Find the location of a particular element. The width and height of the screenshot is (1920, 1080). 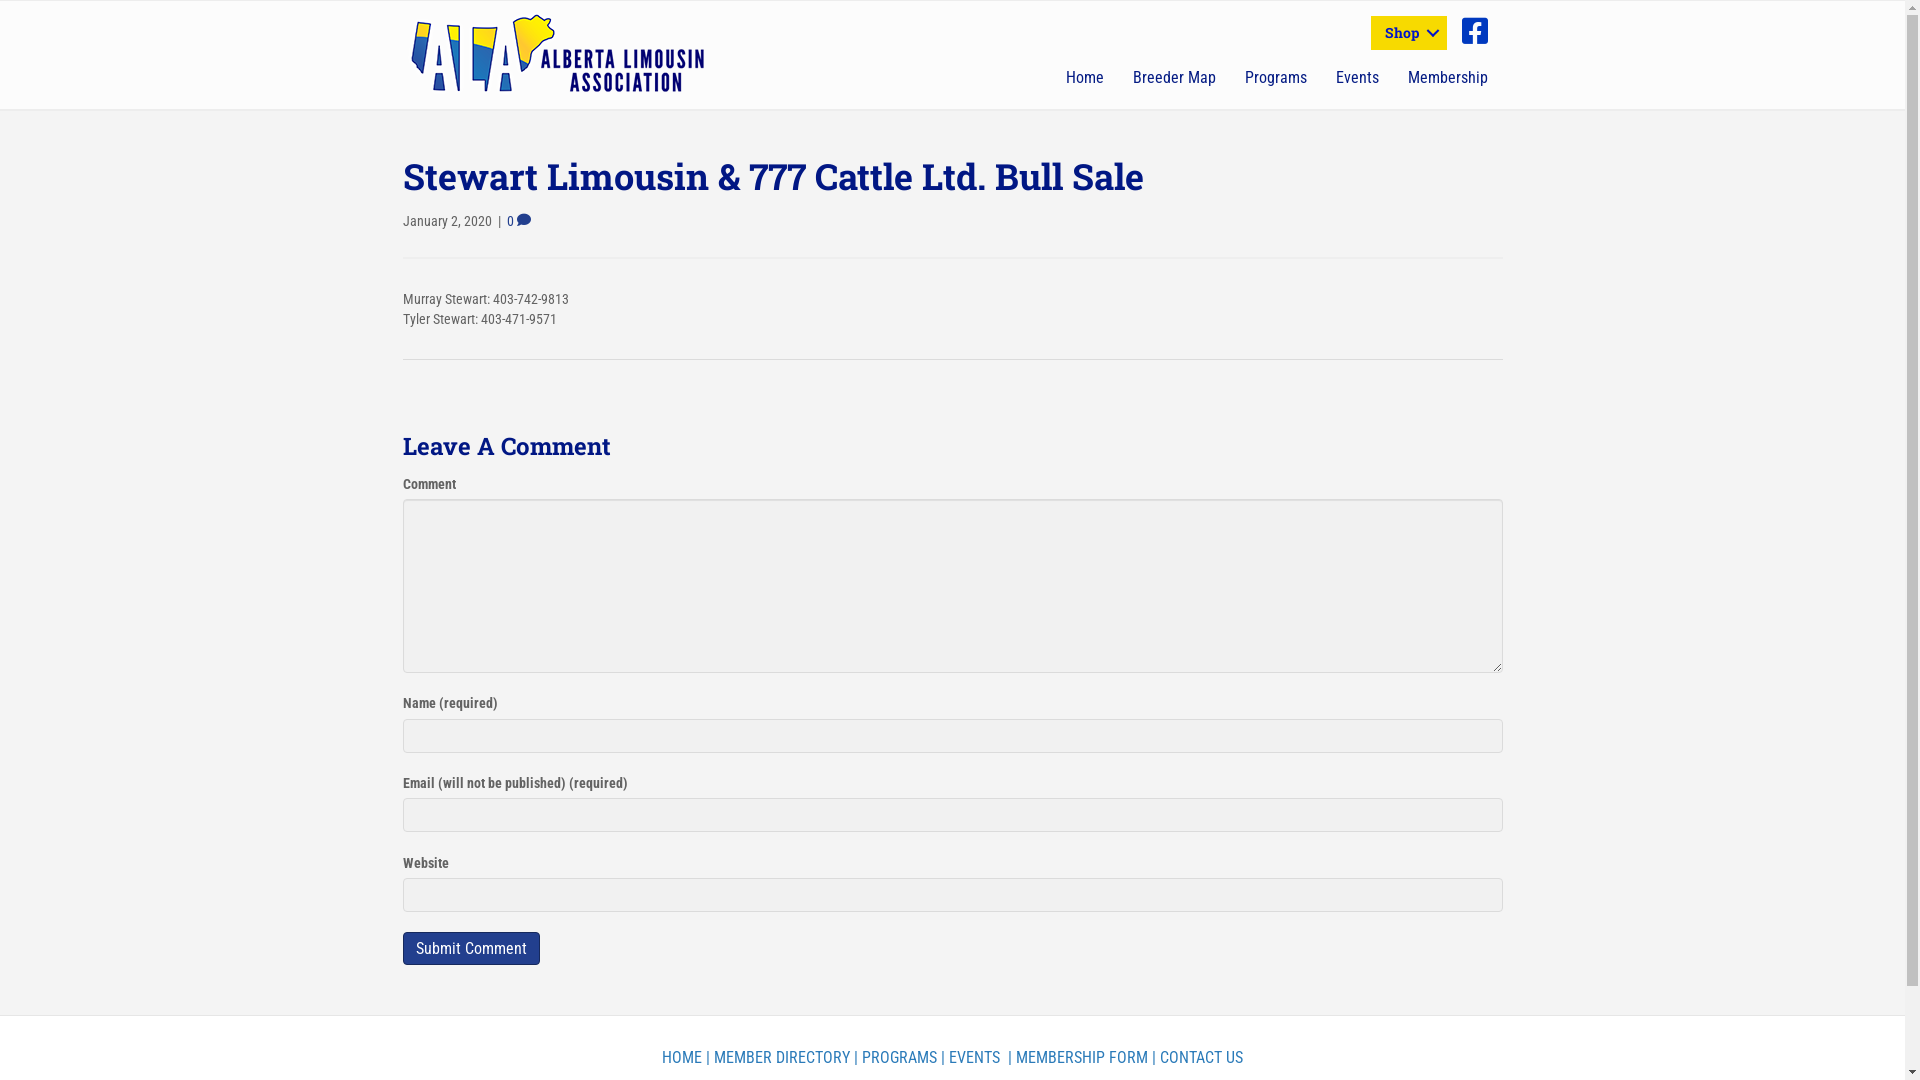

Events is located at coordinates (1358, 78).